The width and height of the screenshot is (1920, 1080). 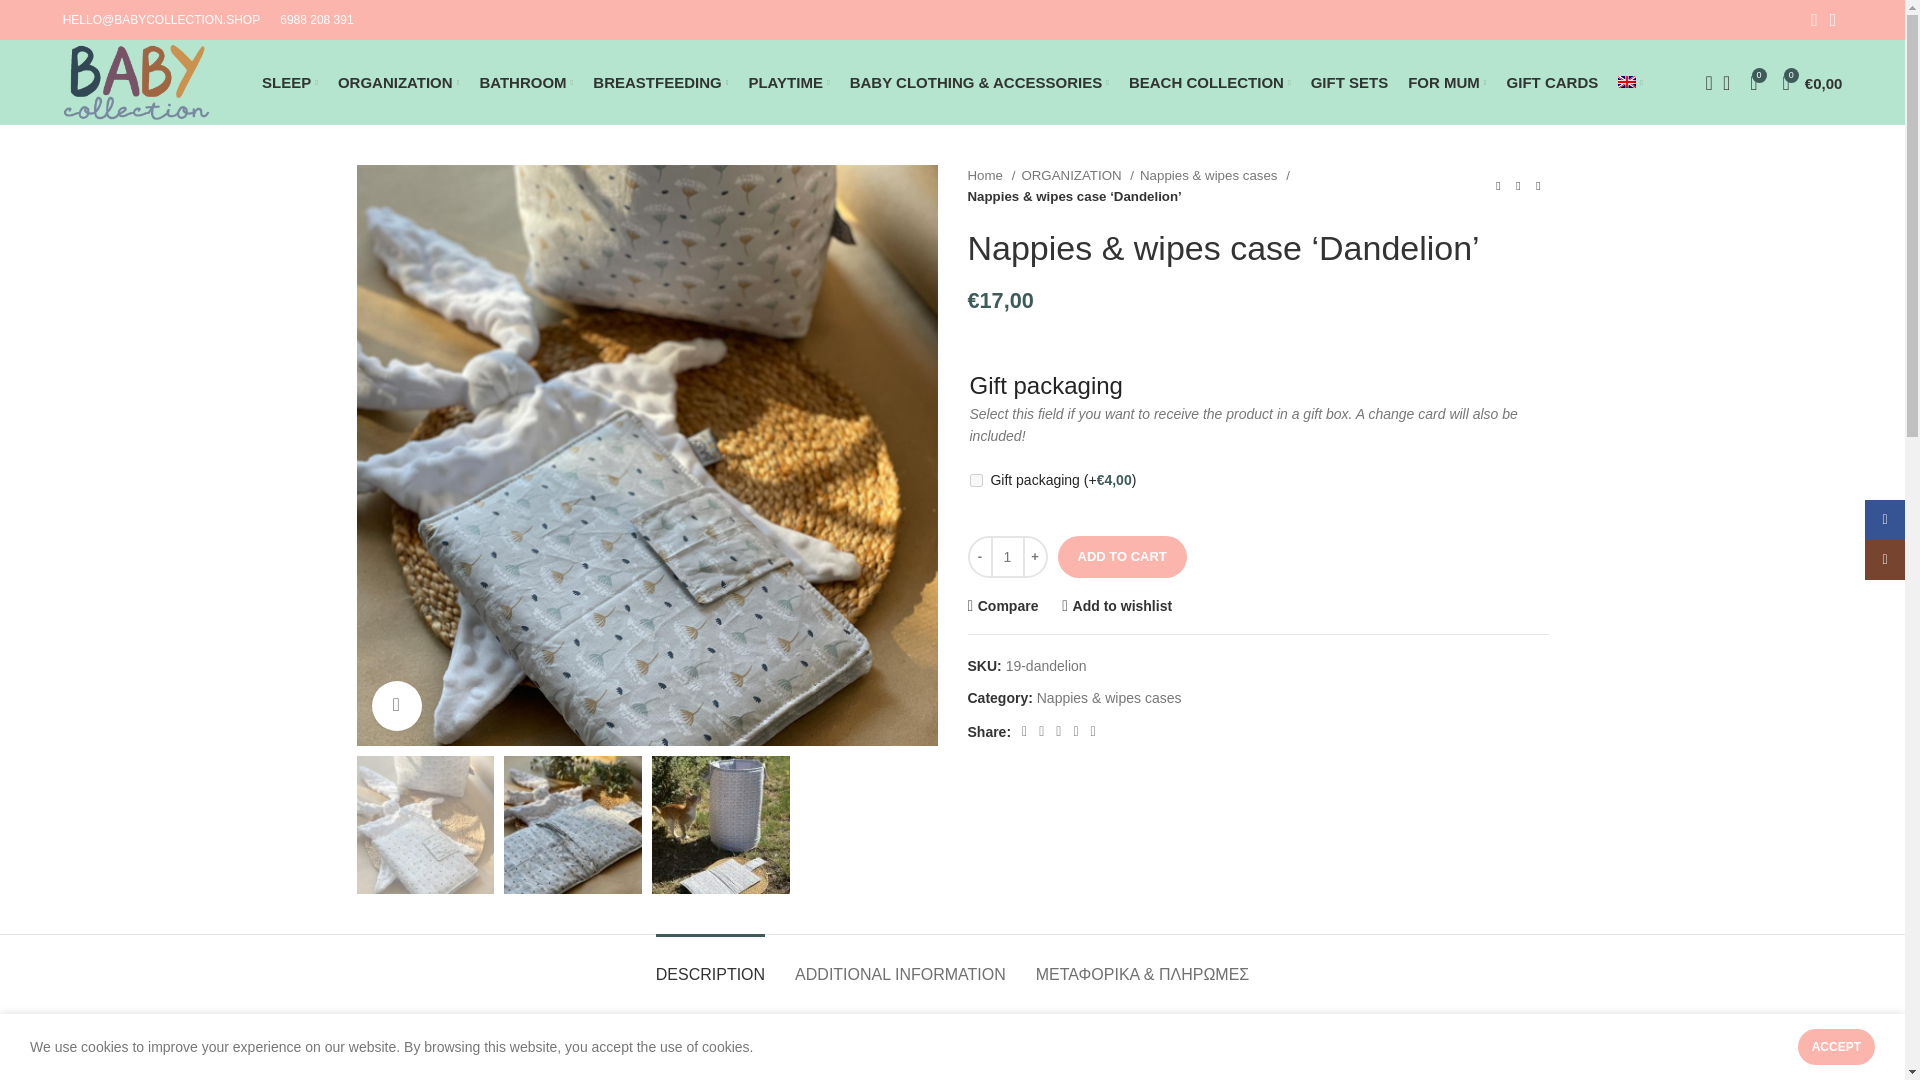 What do you see at coordinates (290, 81) in the screenshot?
I see `SLEEP` at bounding box center [290, 81].